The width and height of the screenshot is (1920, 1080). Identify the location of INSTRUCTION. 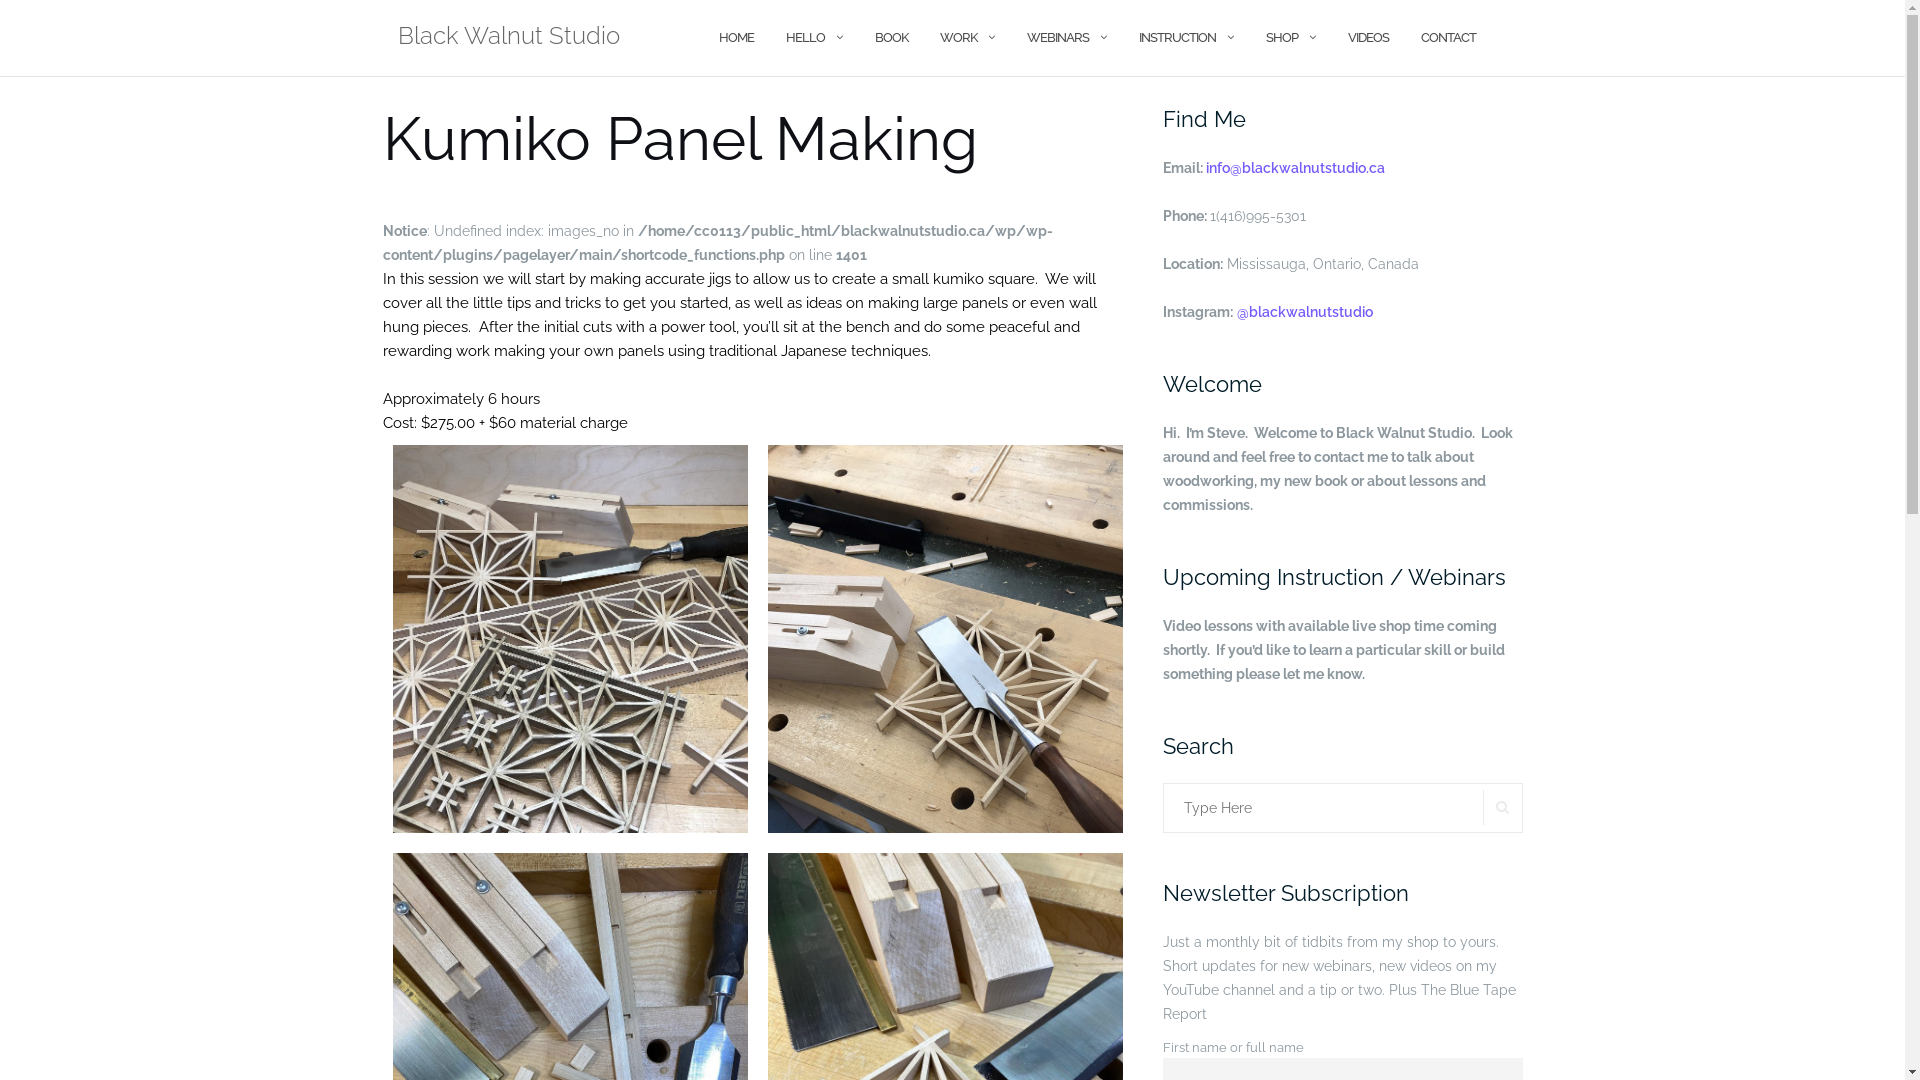
(1176, 38).